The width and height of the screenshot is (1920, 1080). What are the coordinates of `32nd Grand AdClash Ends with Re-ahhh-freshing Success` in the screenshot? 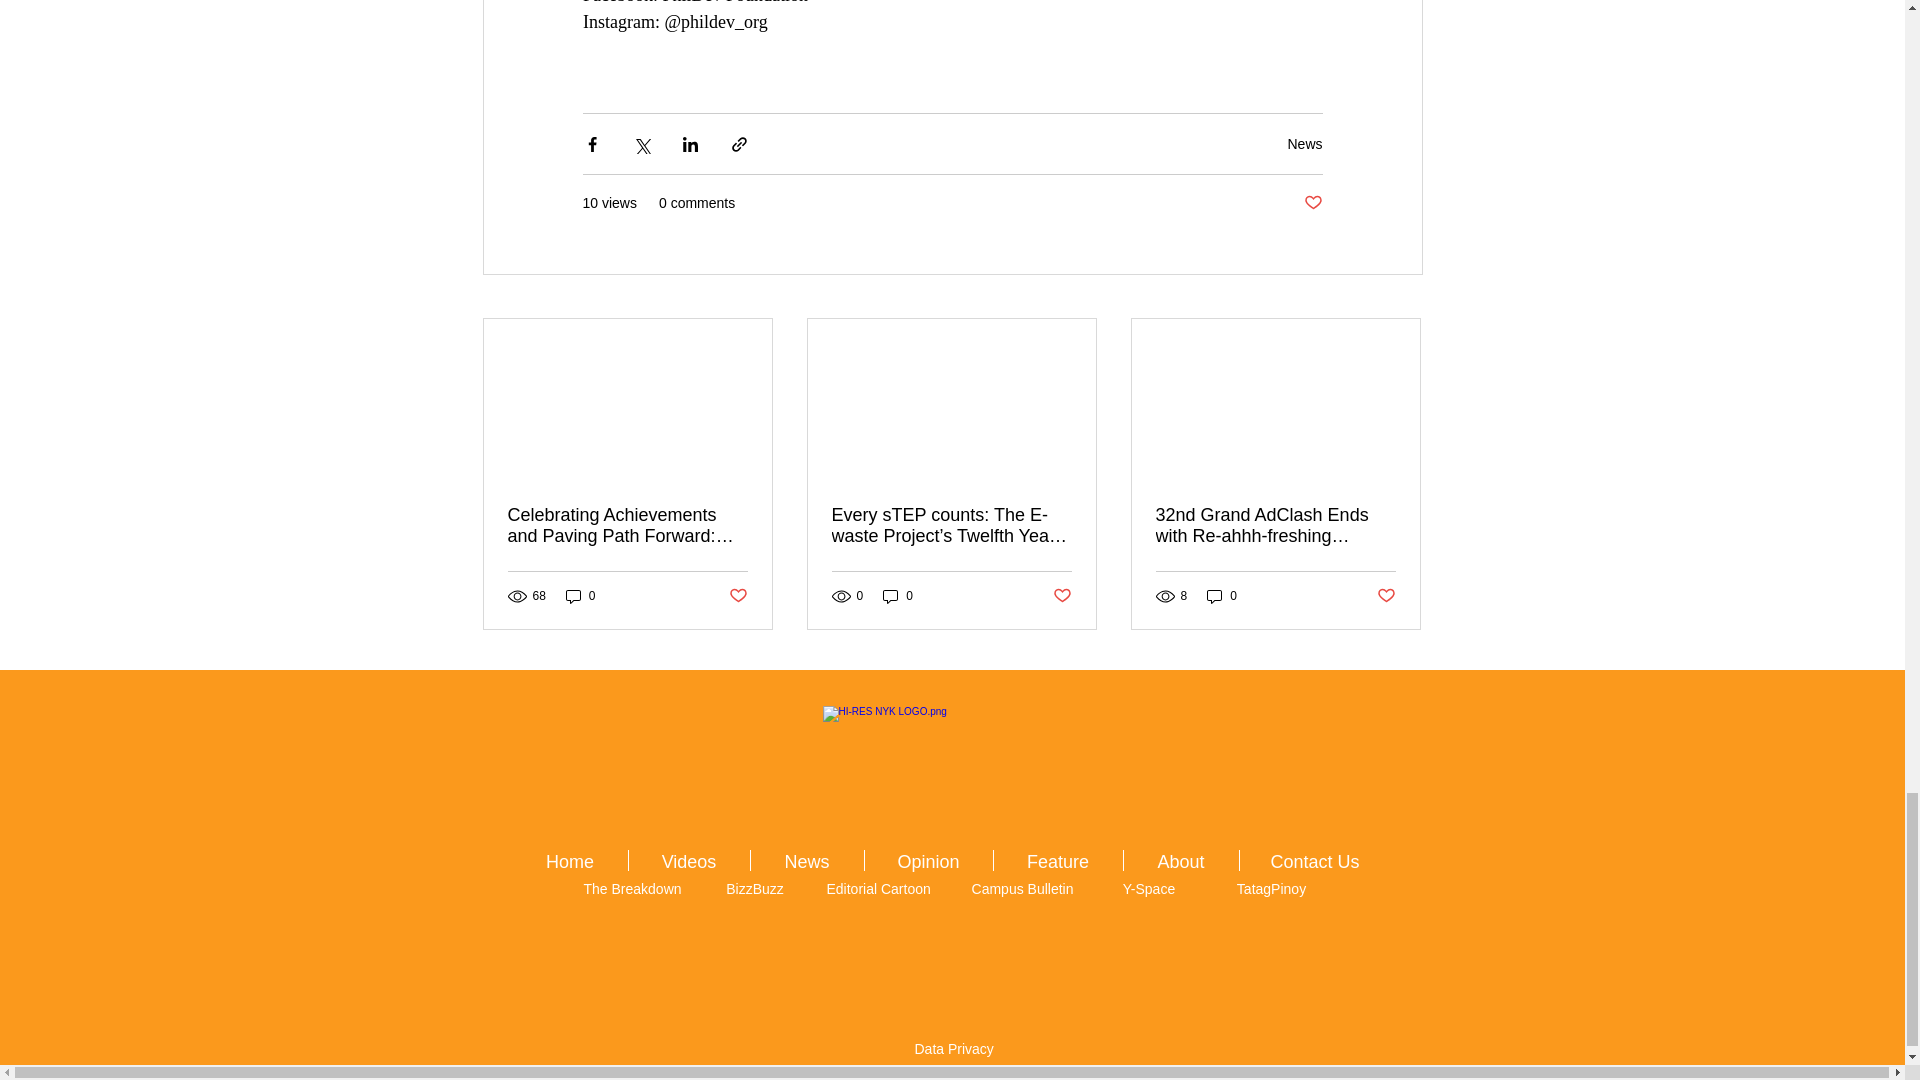 It's located at (1275, 526).